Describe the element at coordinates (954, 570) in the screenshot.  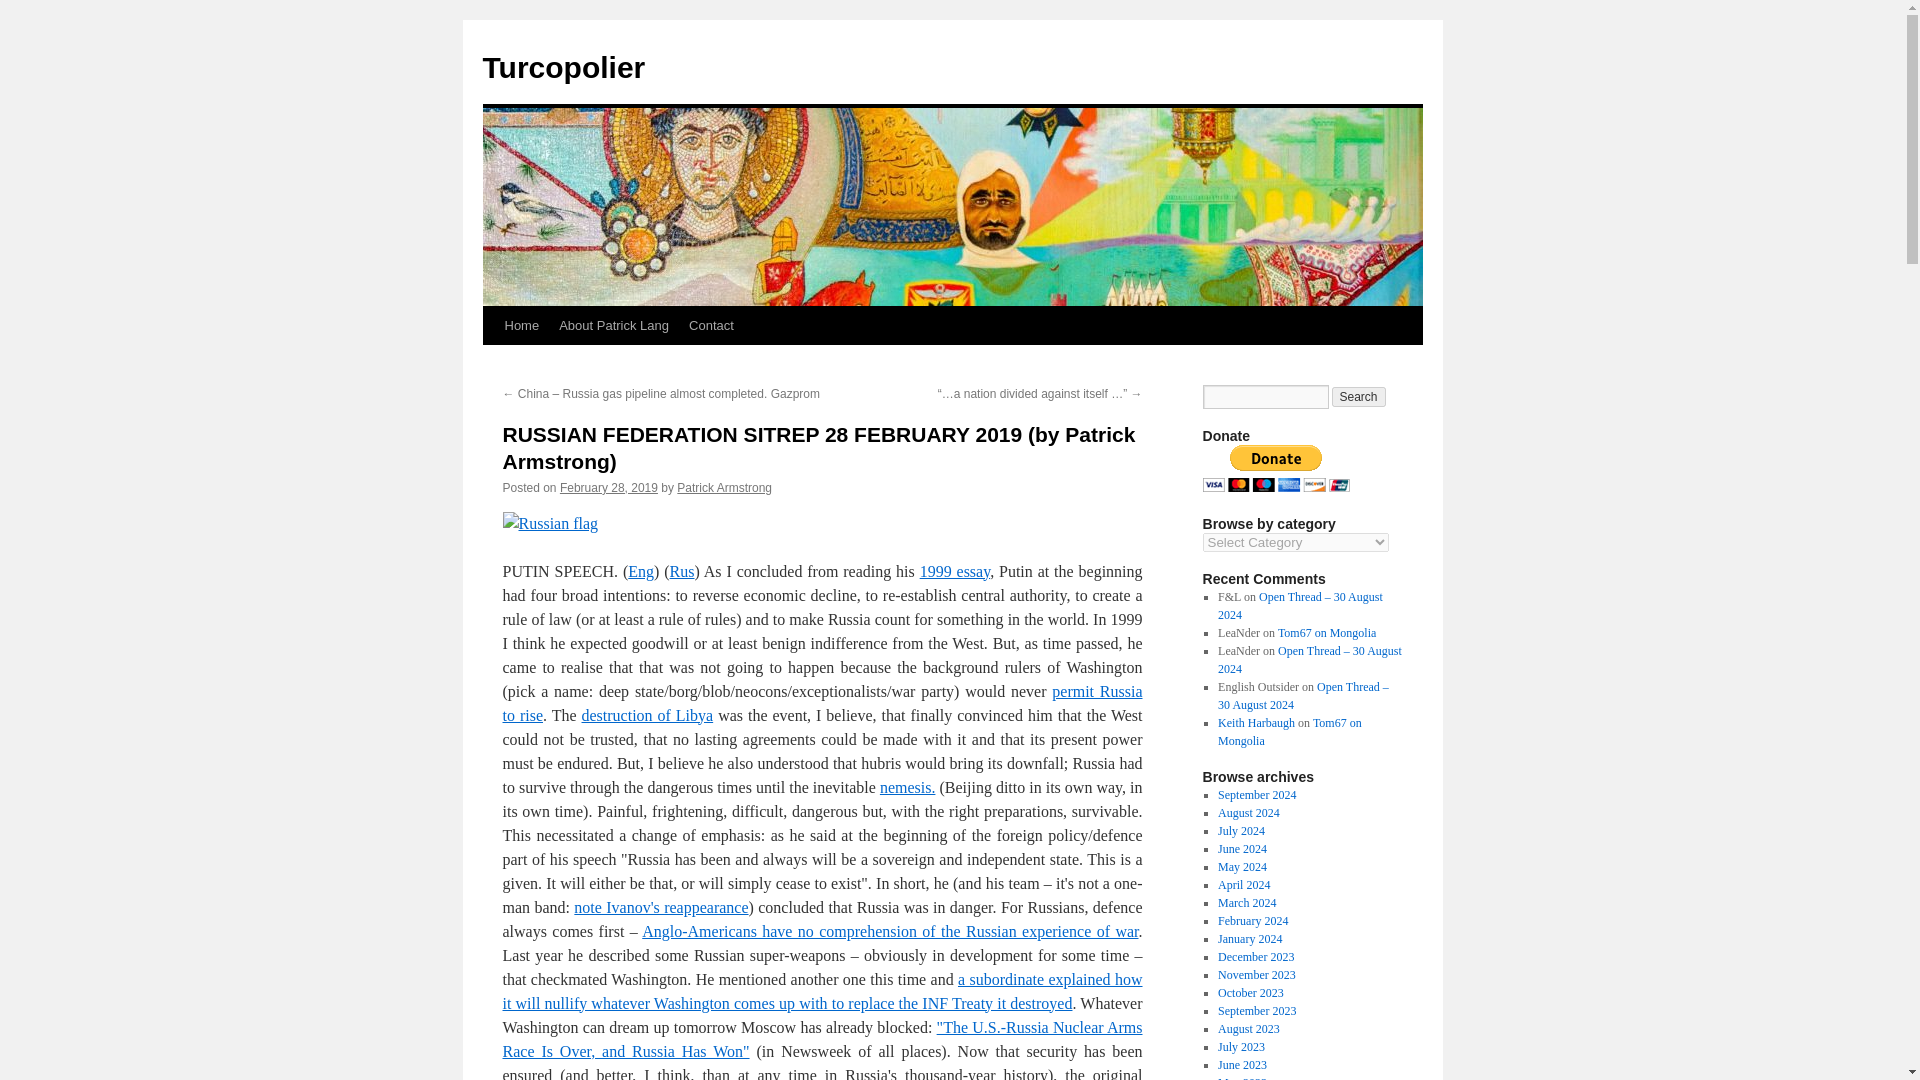
I see `1999 essay` at that location.